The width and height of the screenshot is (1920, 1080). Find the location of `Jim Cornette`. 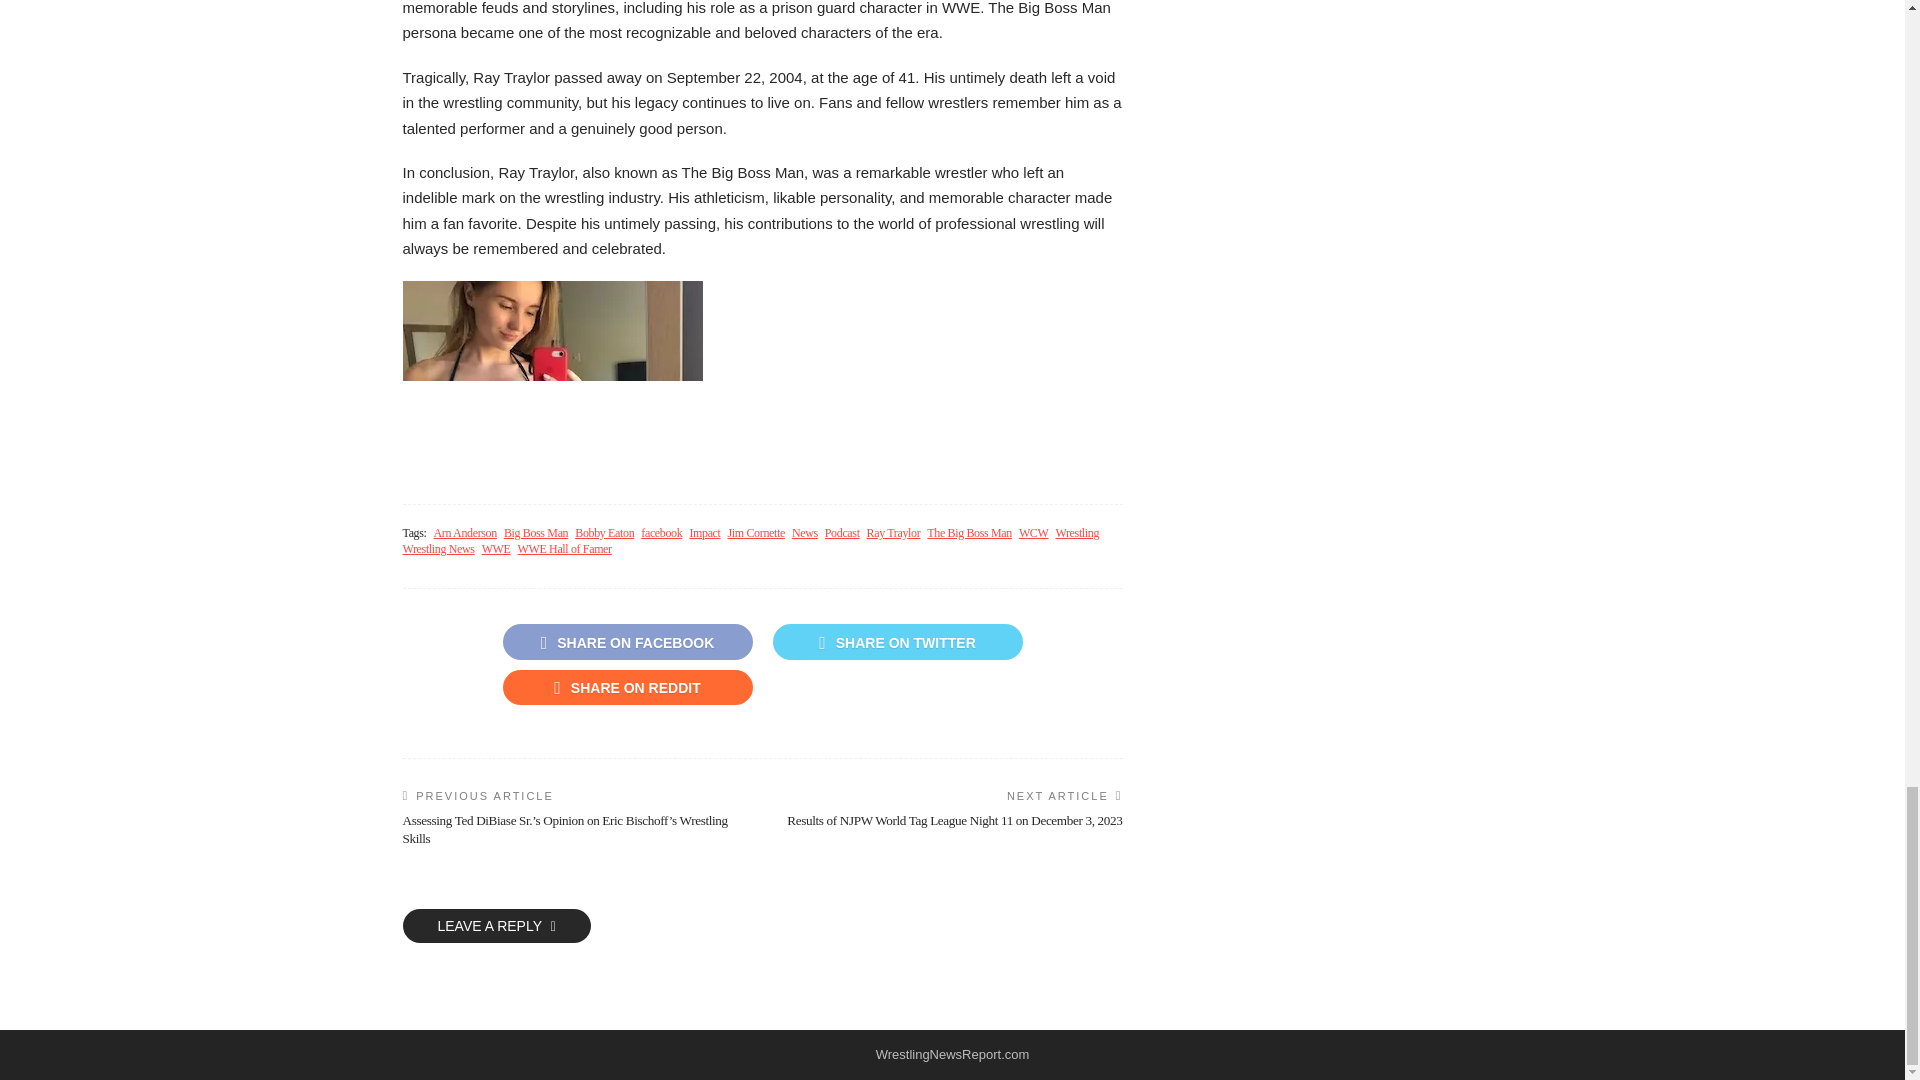

Jim Cornette is located at coordinates (756, 533).